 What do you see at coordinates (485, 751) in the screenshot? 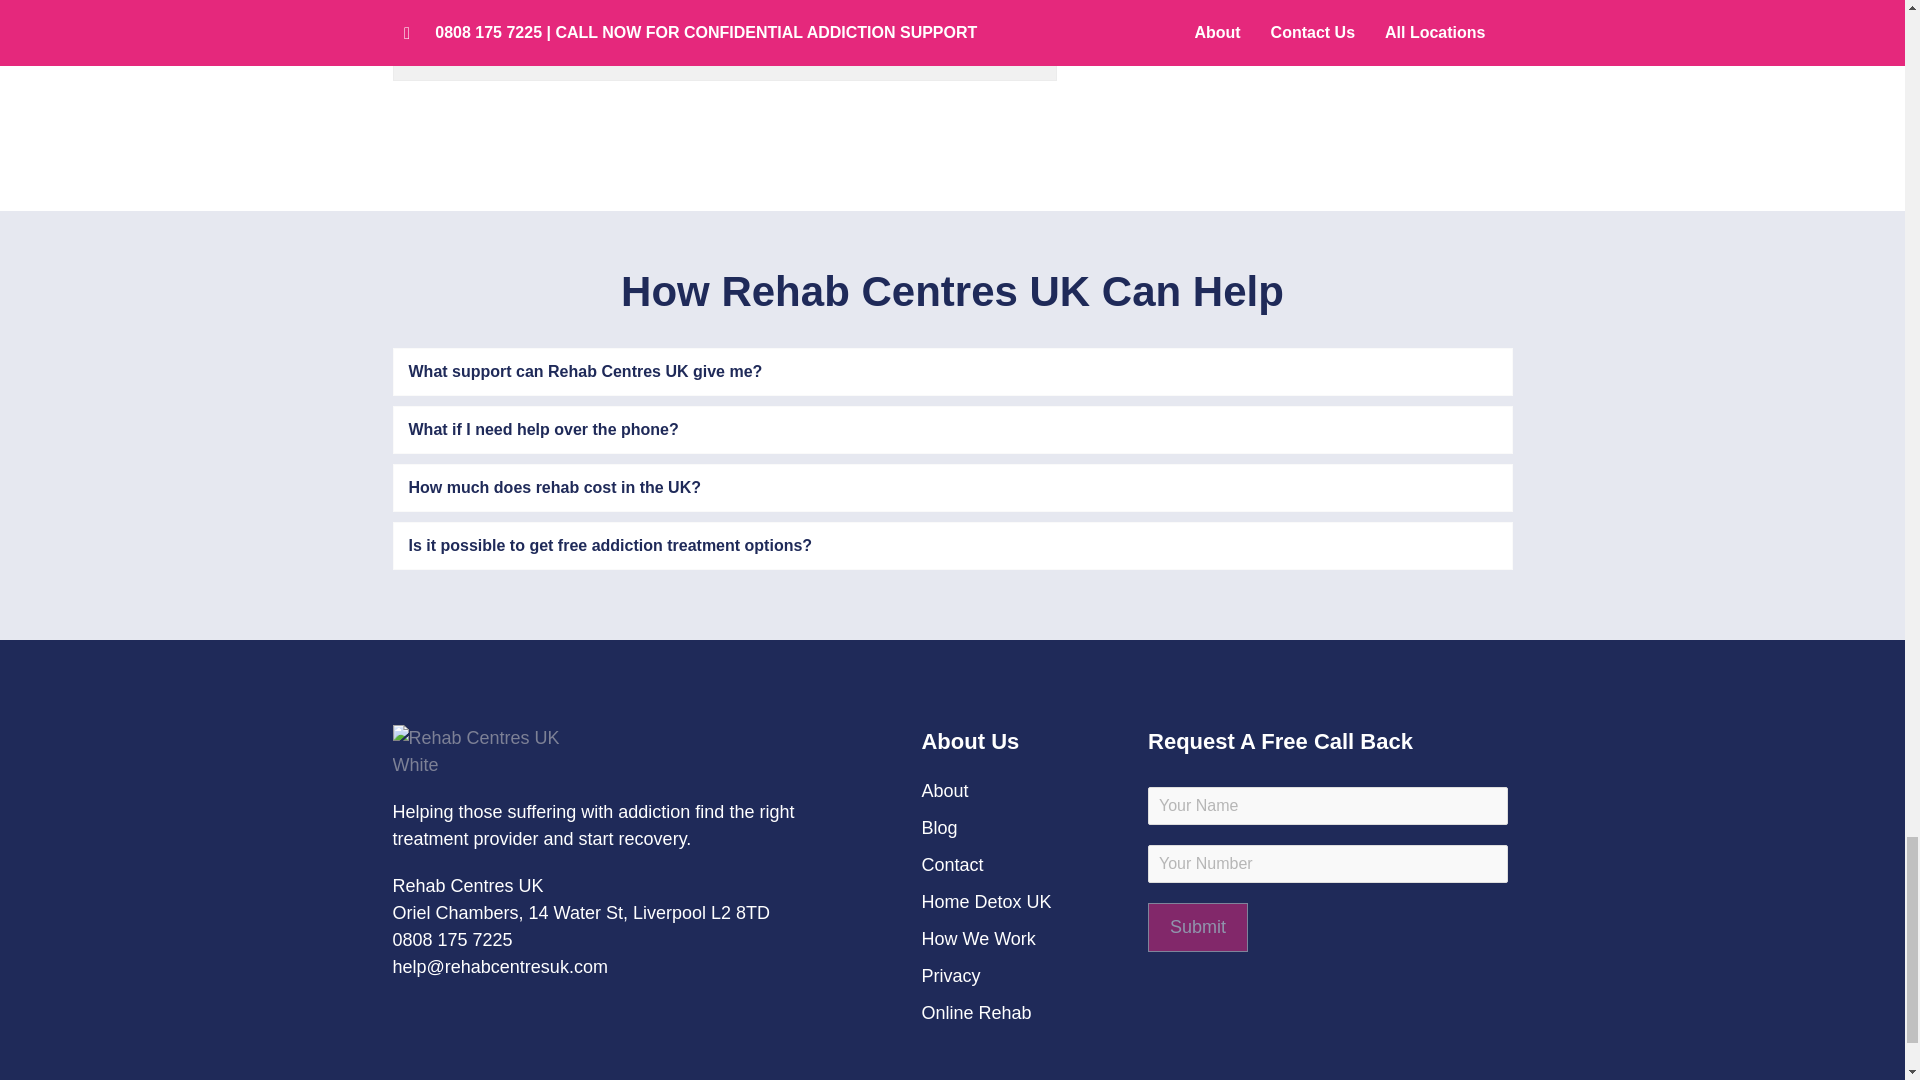
I see `rehab-white` at bounding box center [485, 751].